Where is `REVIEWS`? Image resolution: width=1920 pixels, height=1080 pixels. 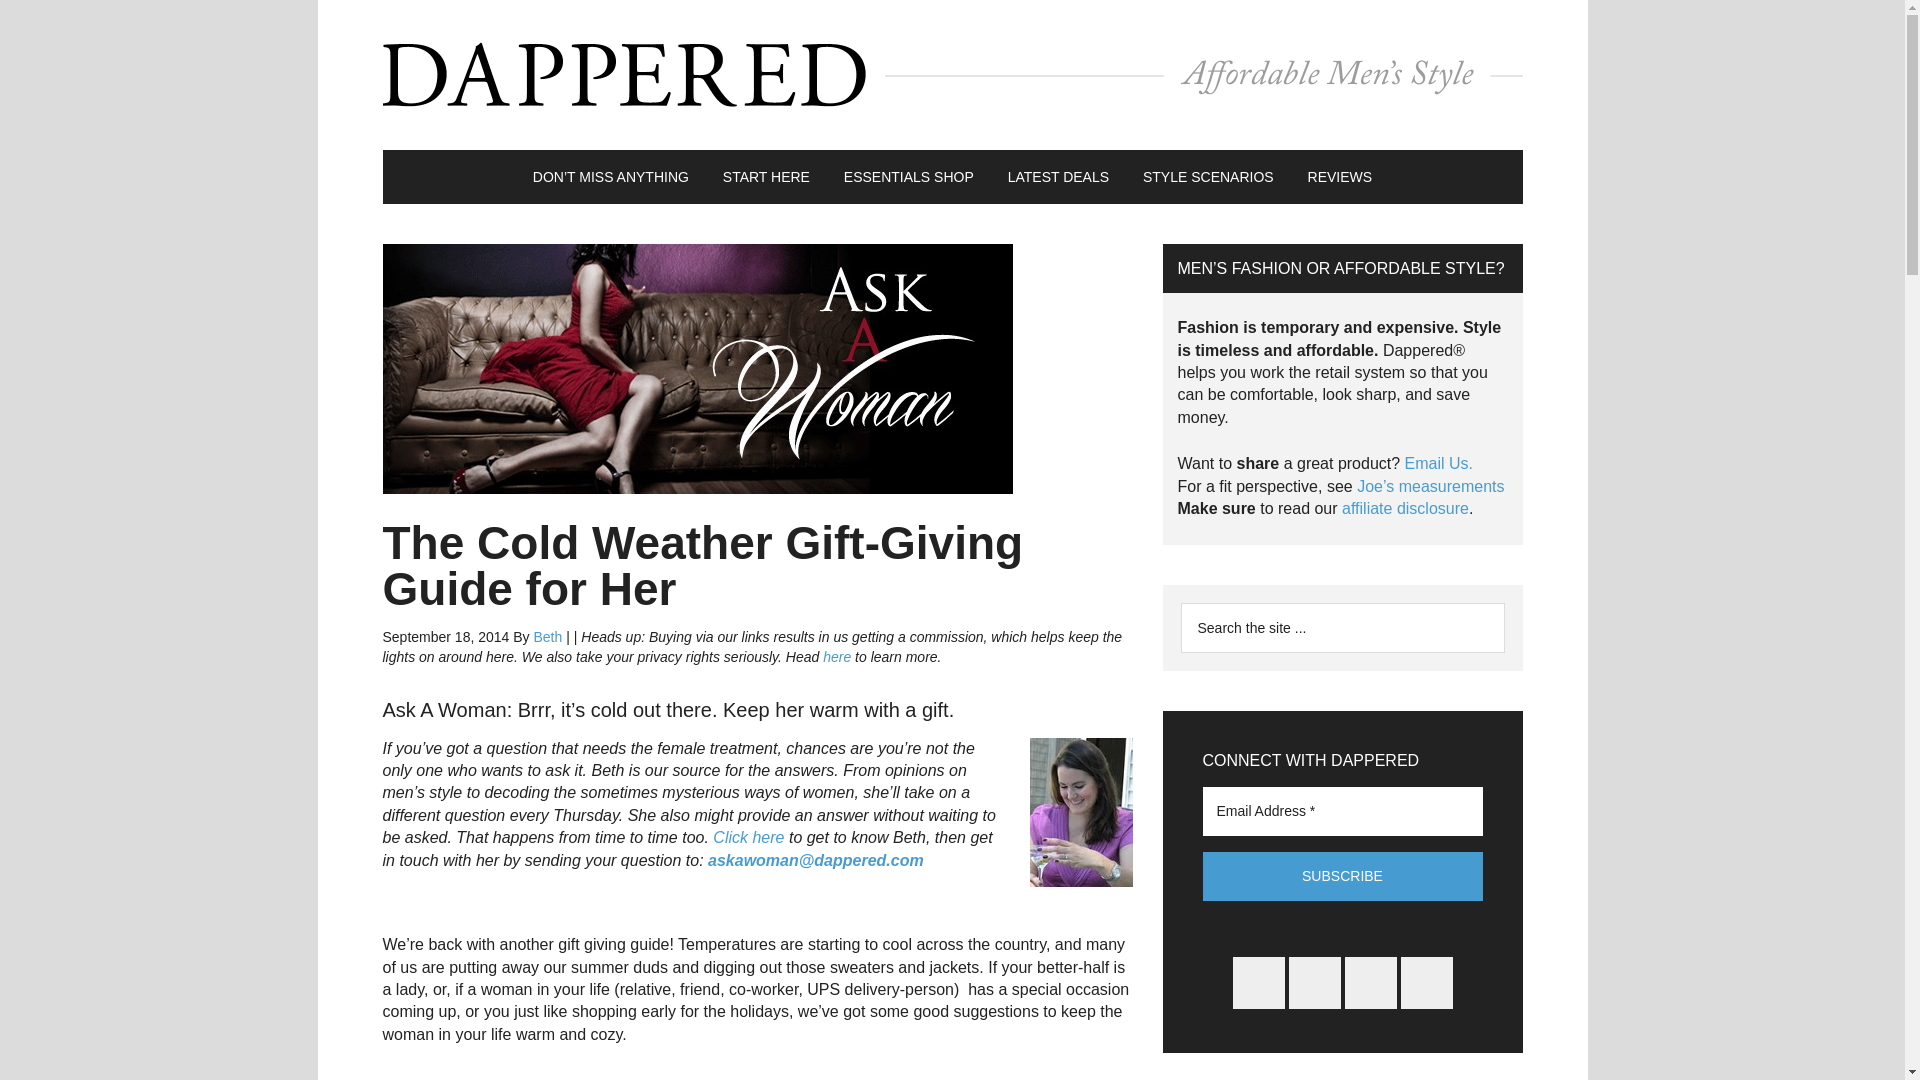 REVIEWS is located at coordinates (1340, 177).